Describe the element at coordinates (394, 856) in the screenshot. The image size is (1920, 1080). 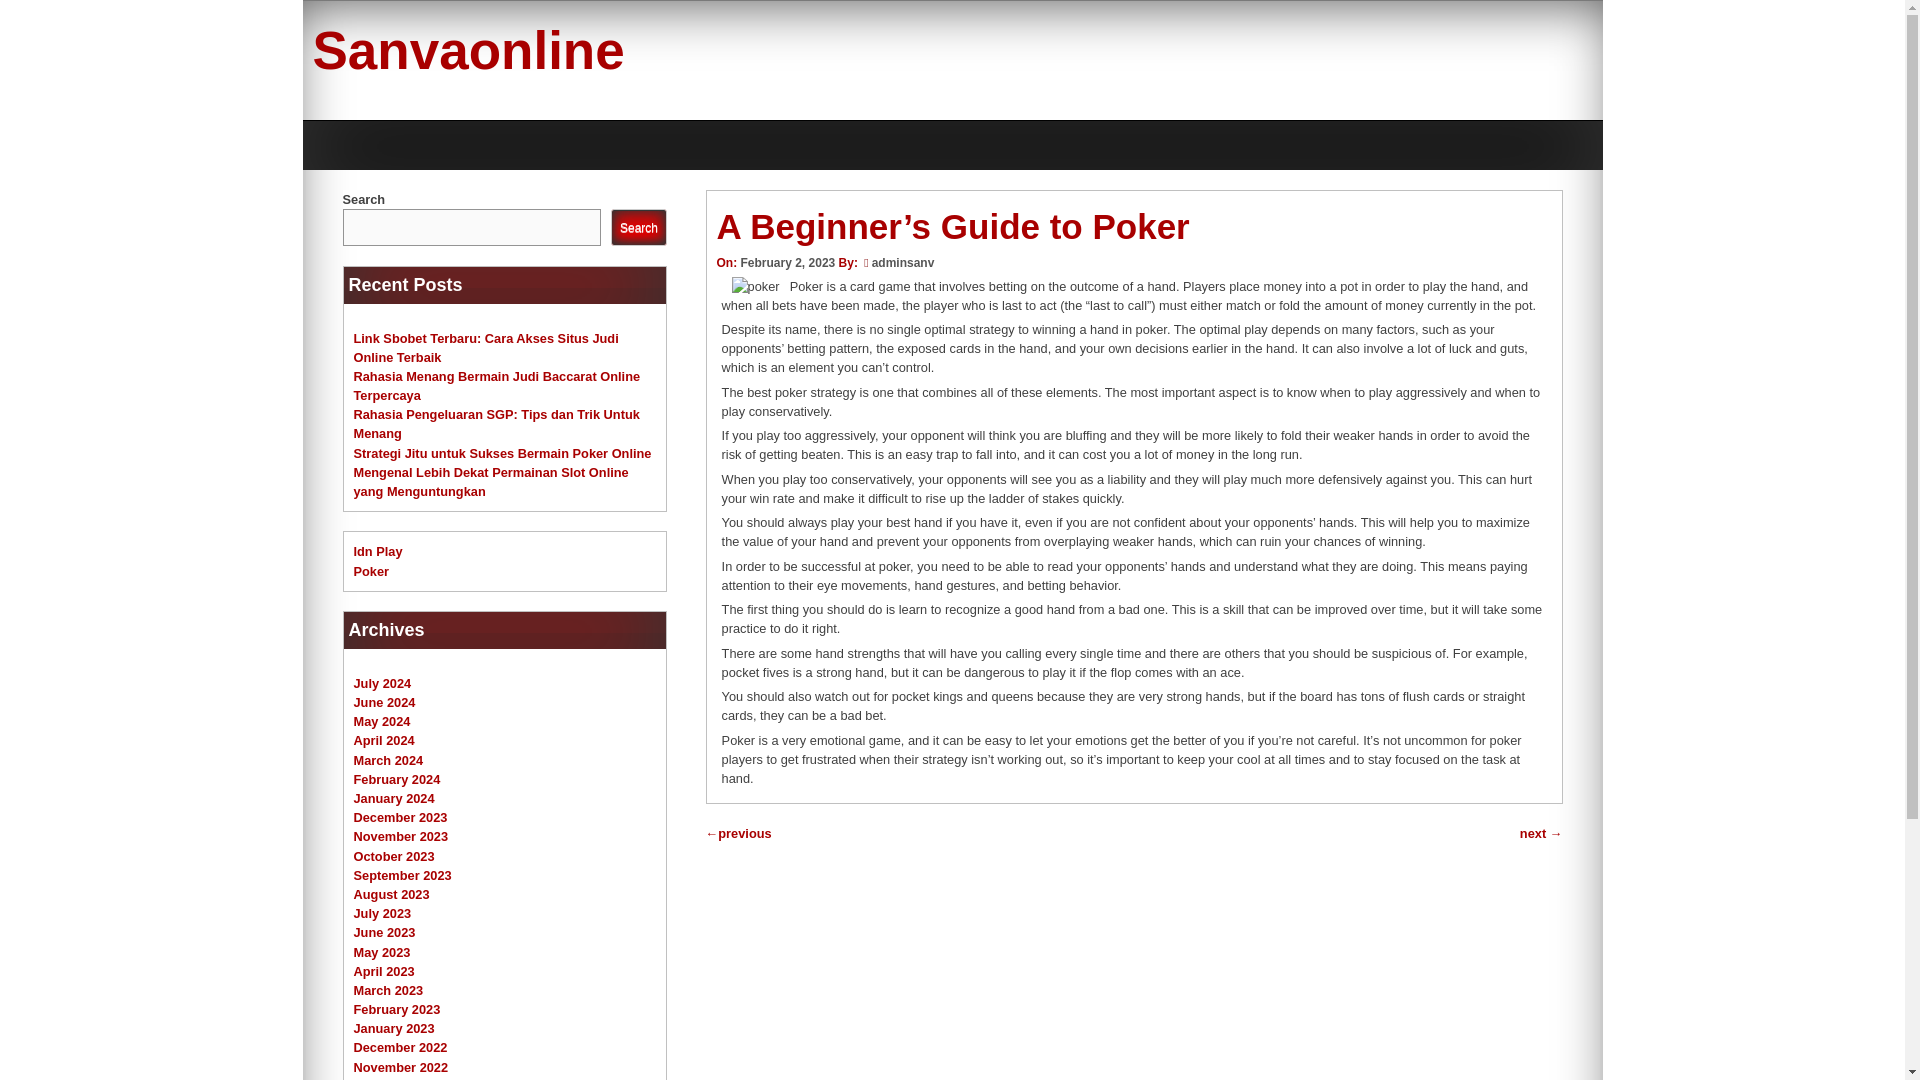
I see `October 2023` at that location.